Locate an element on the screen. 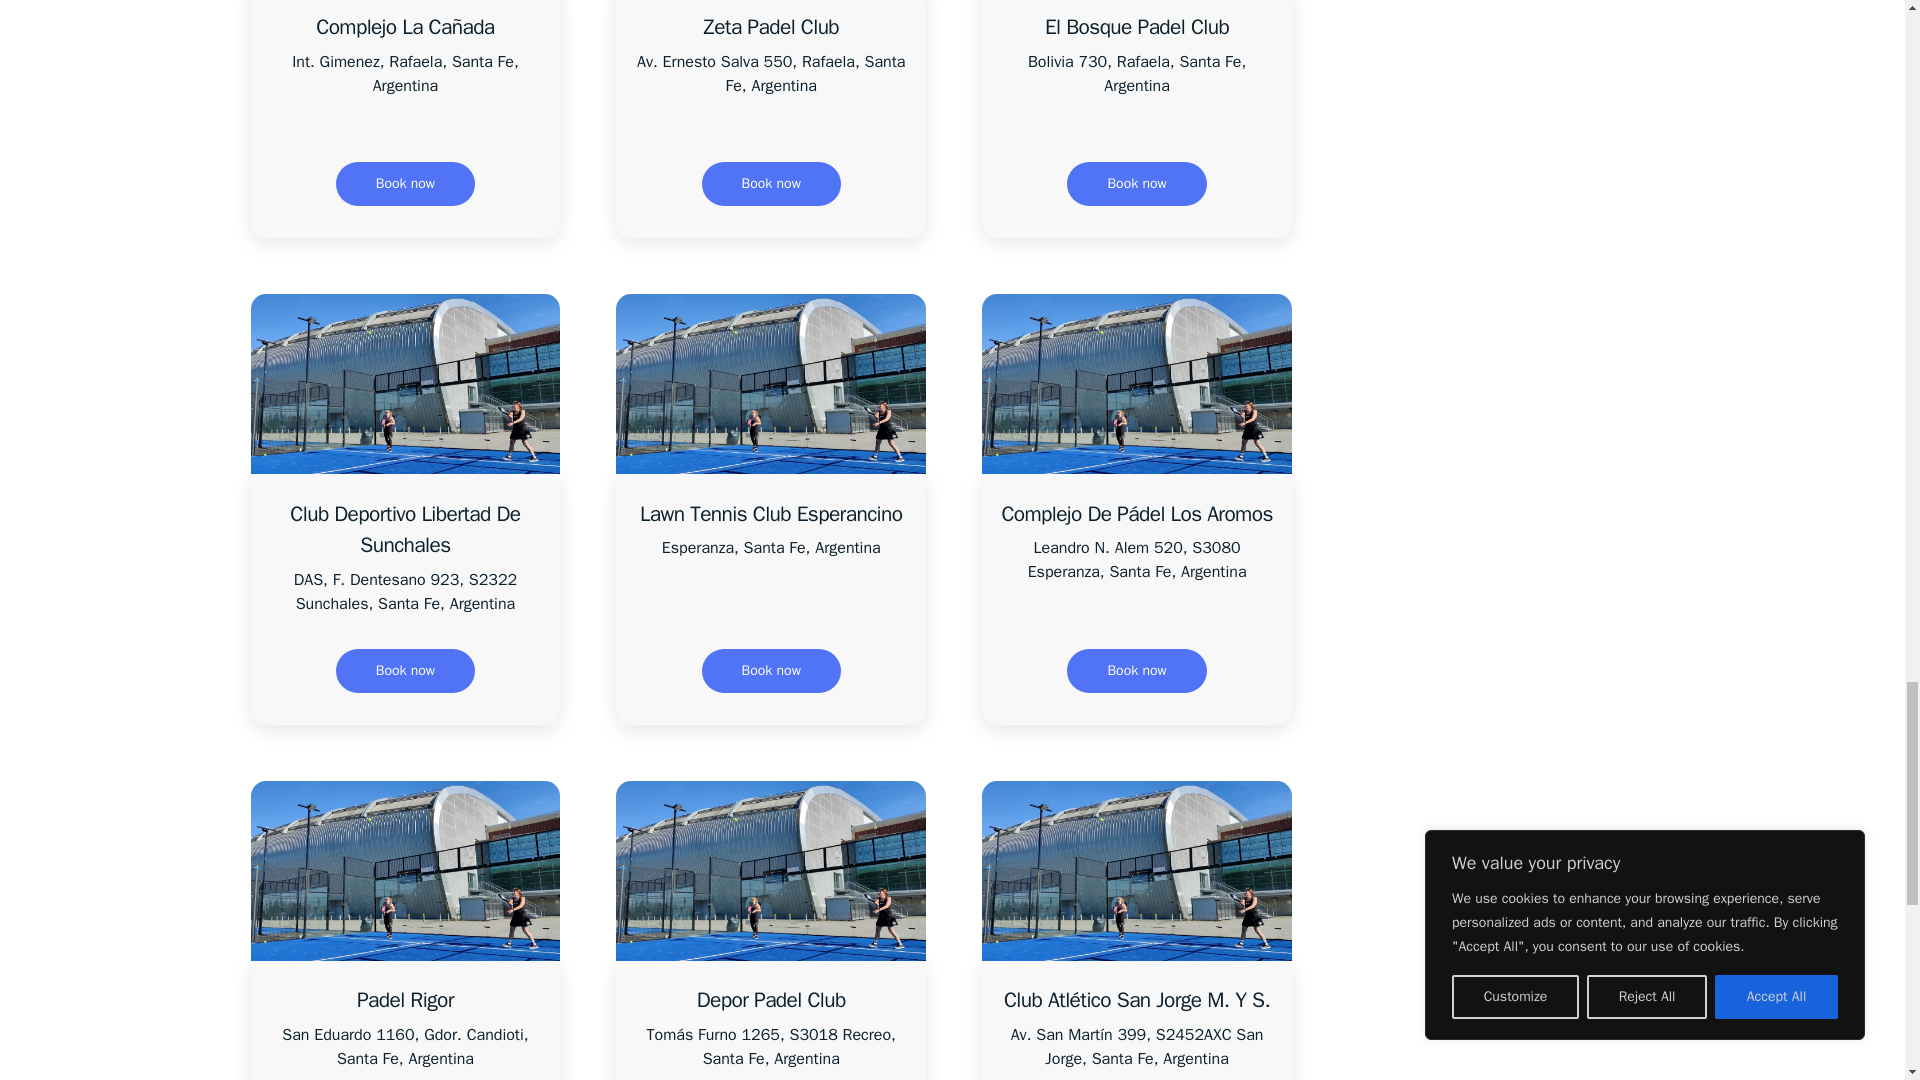 The width and height of the screenshot is (1920, 1080). Book now is located at coordinates (1136, 184).